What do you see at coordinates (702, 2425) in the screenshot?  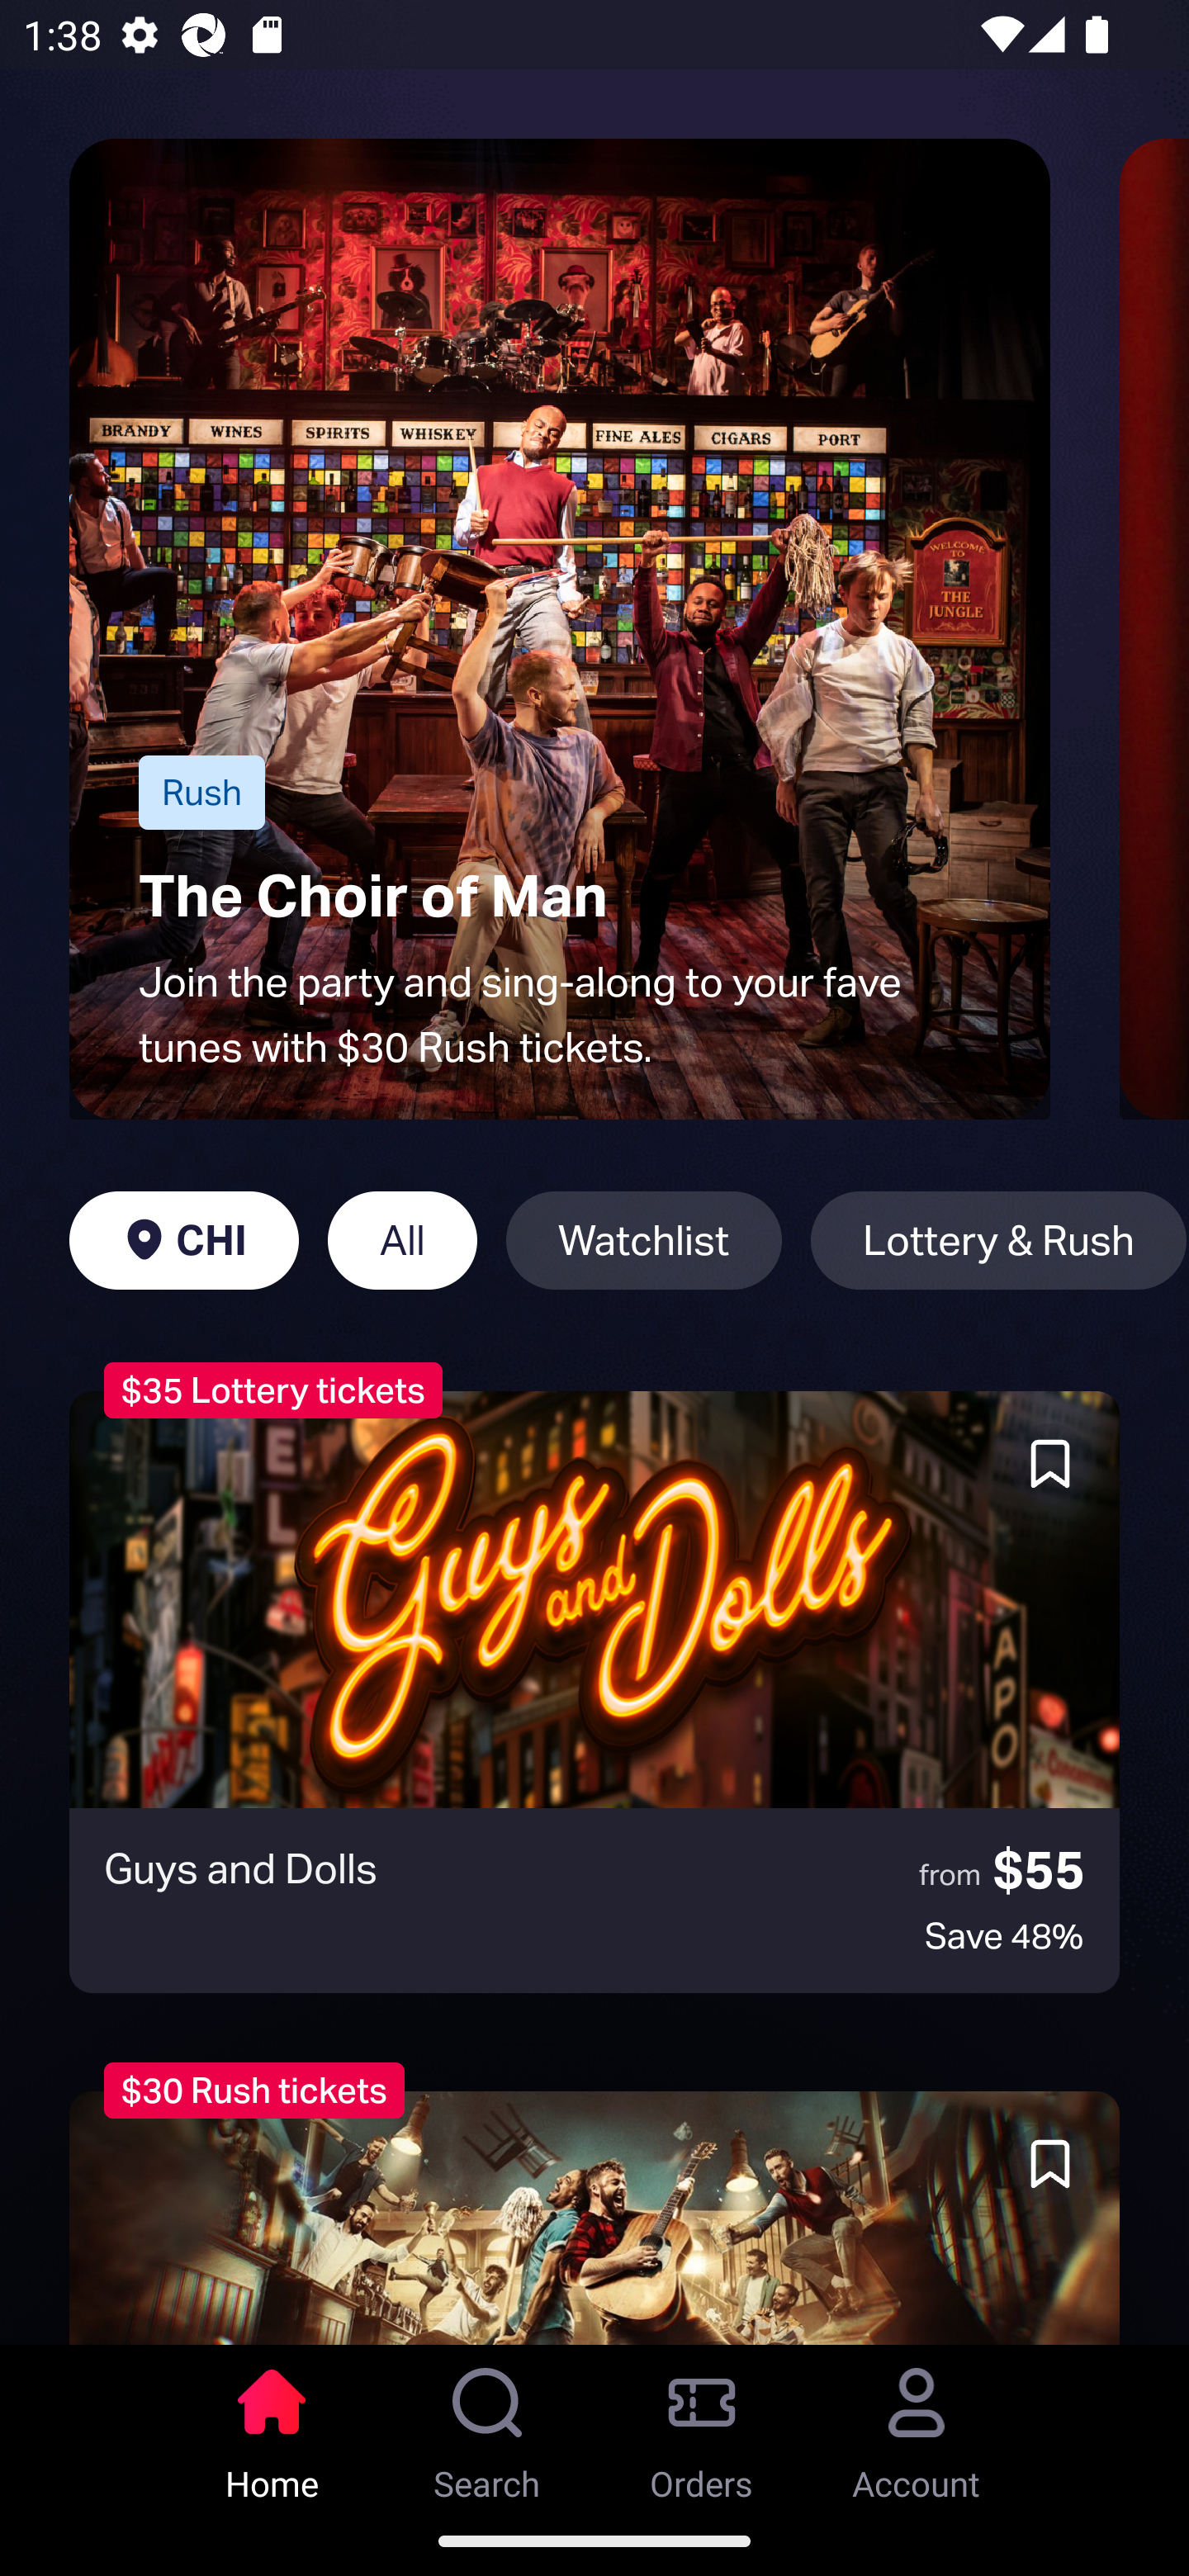 I see `Orders` at bounding box center [702, 2425].